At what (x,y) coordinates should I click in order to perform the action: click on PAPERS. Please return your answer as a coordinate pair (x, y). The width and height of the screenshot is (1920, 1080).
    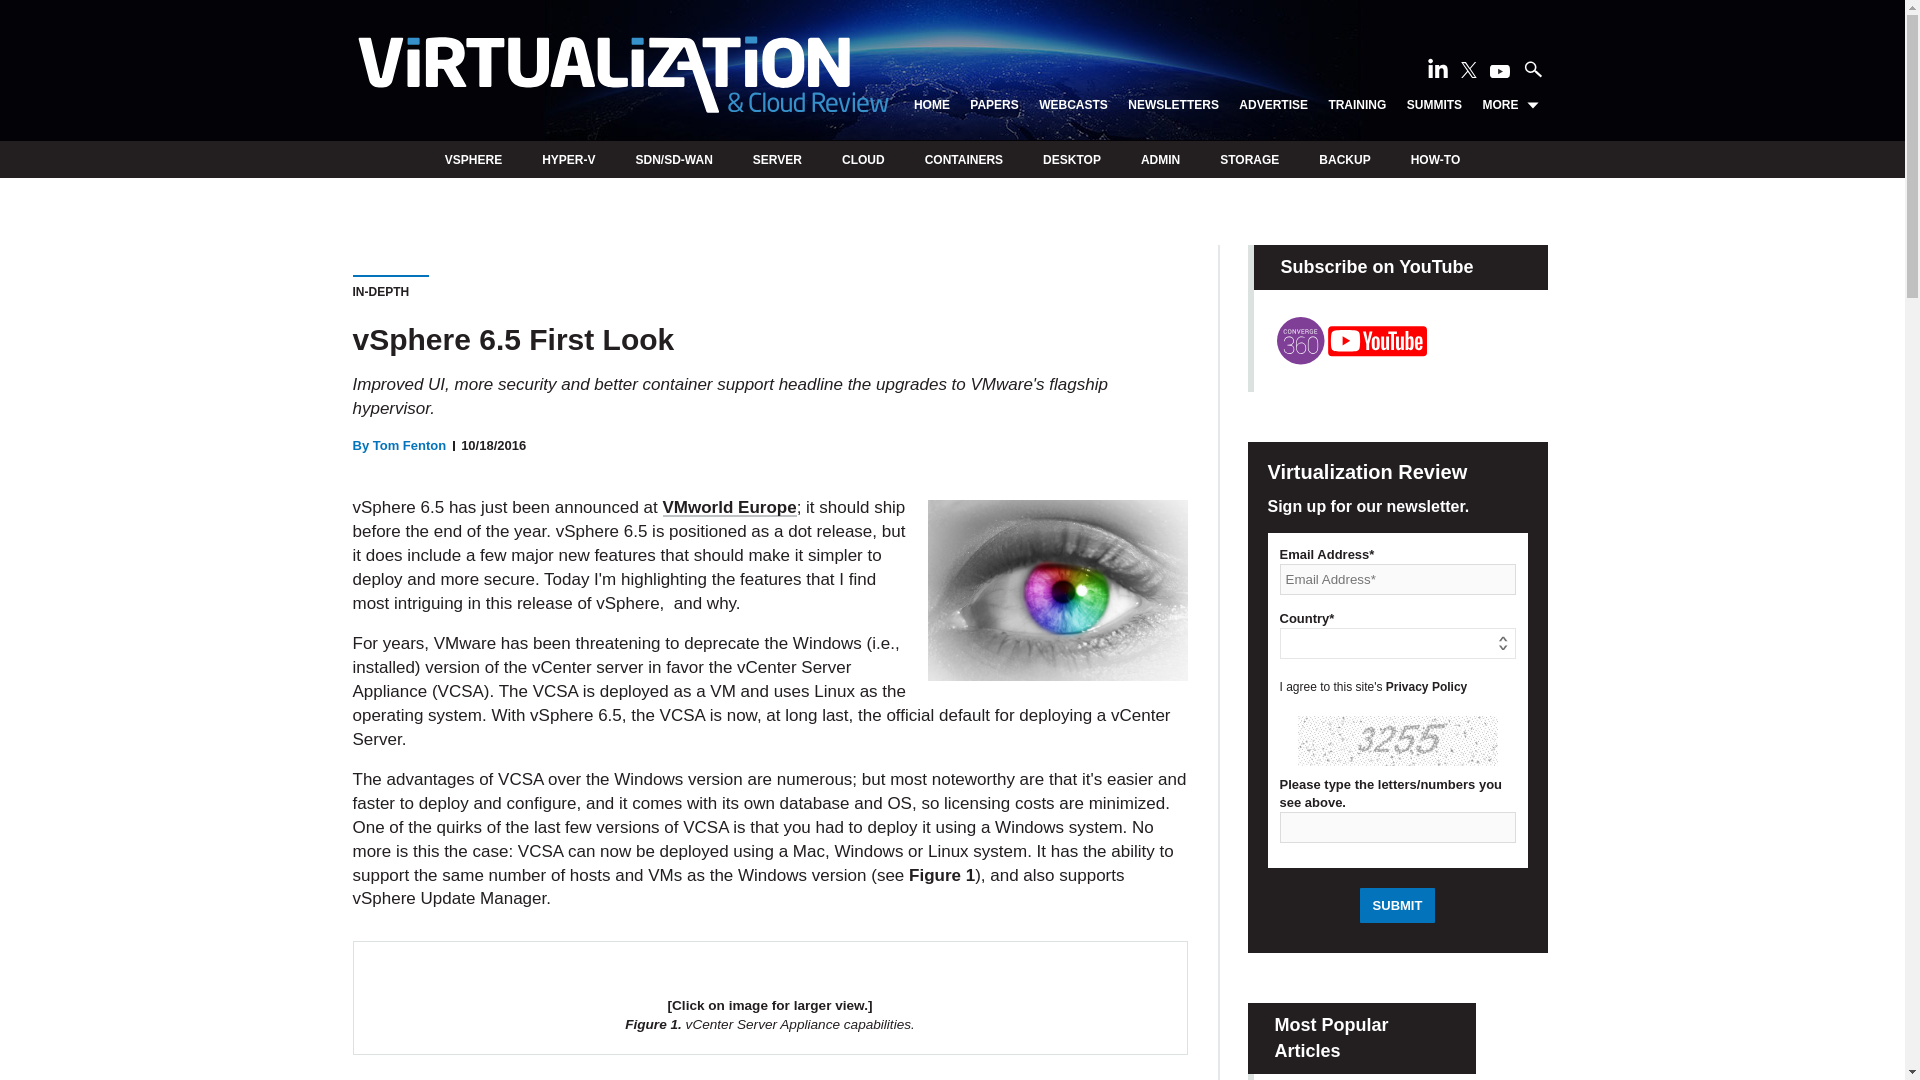
    Looking at the image, I should click on (993, 105).